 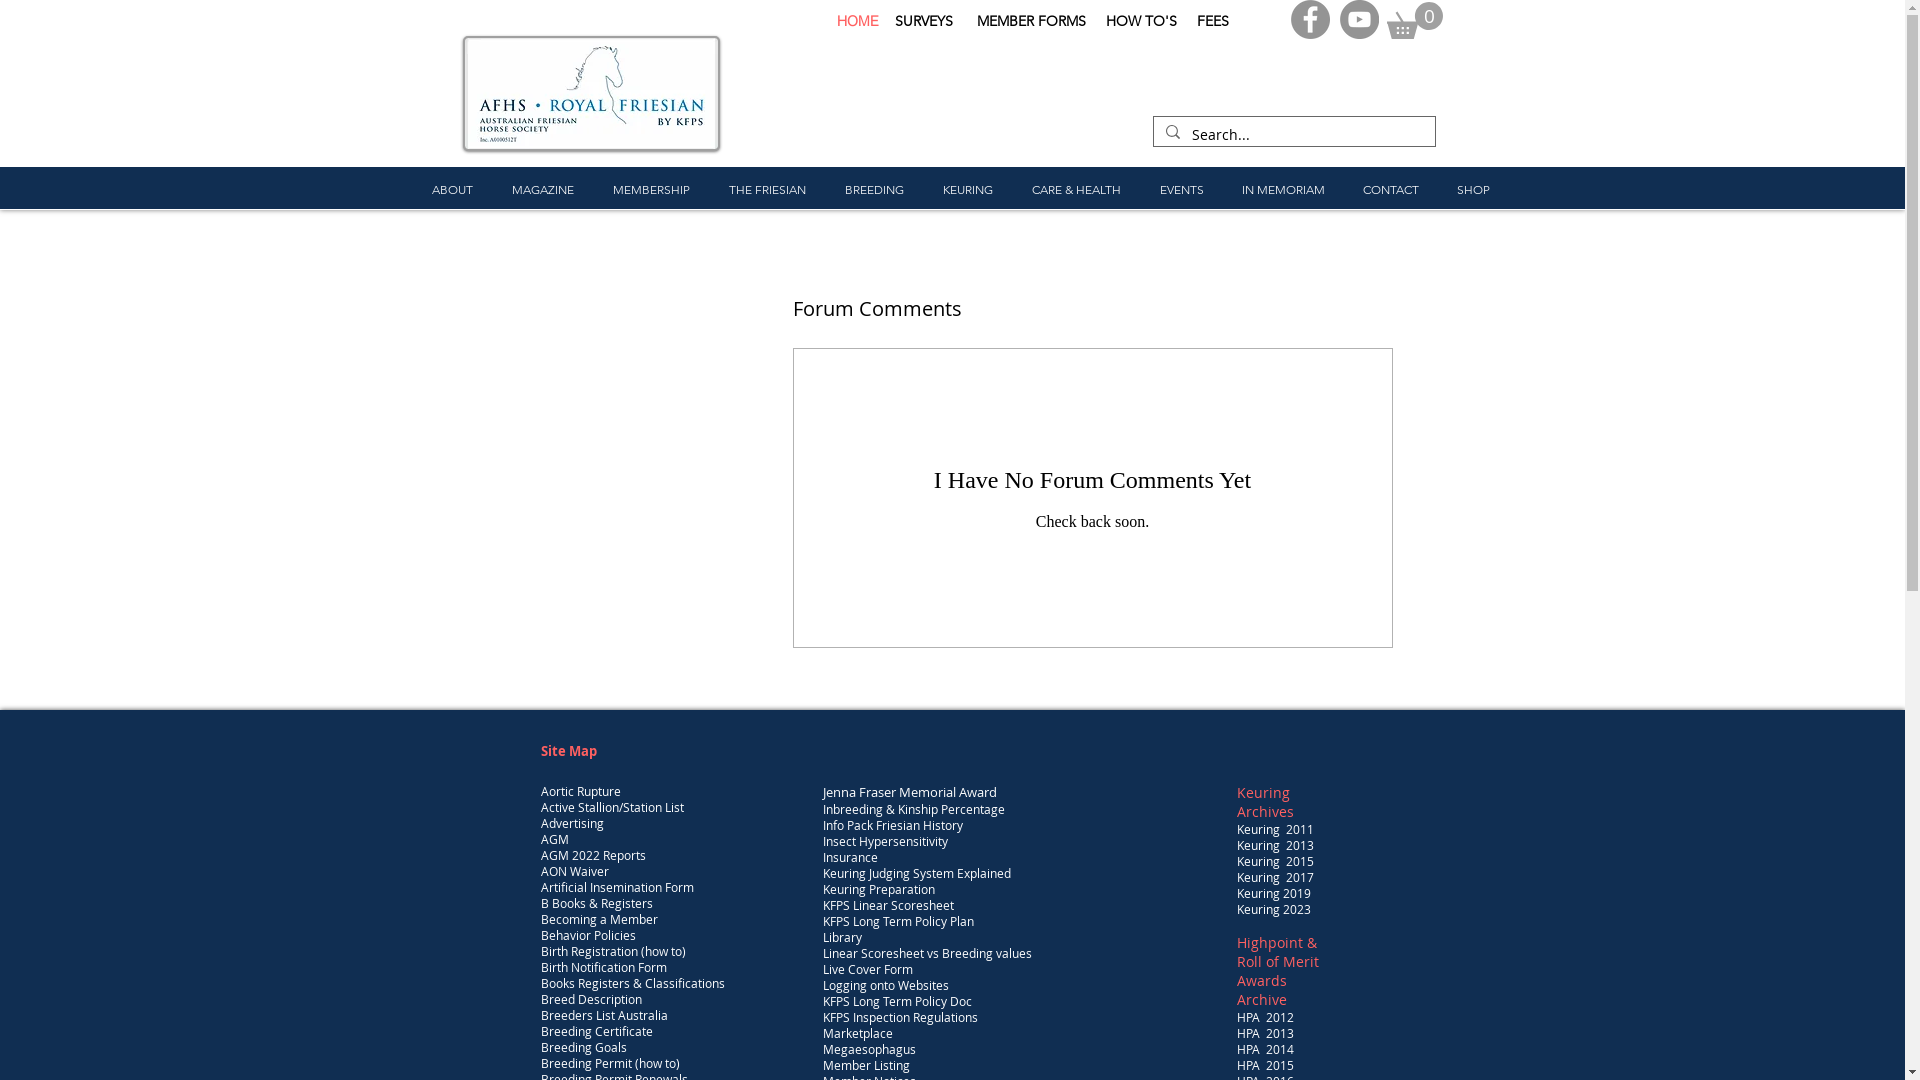 What do you see at coordinates (1261, 1000) in the screenshot?
I see `Archive` at bounding box center [1261, 1000].